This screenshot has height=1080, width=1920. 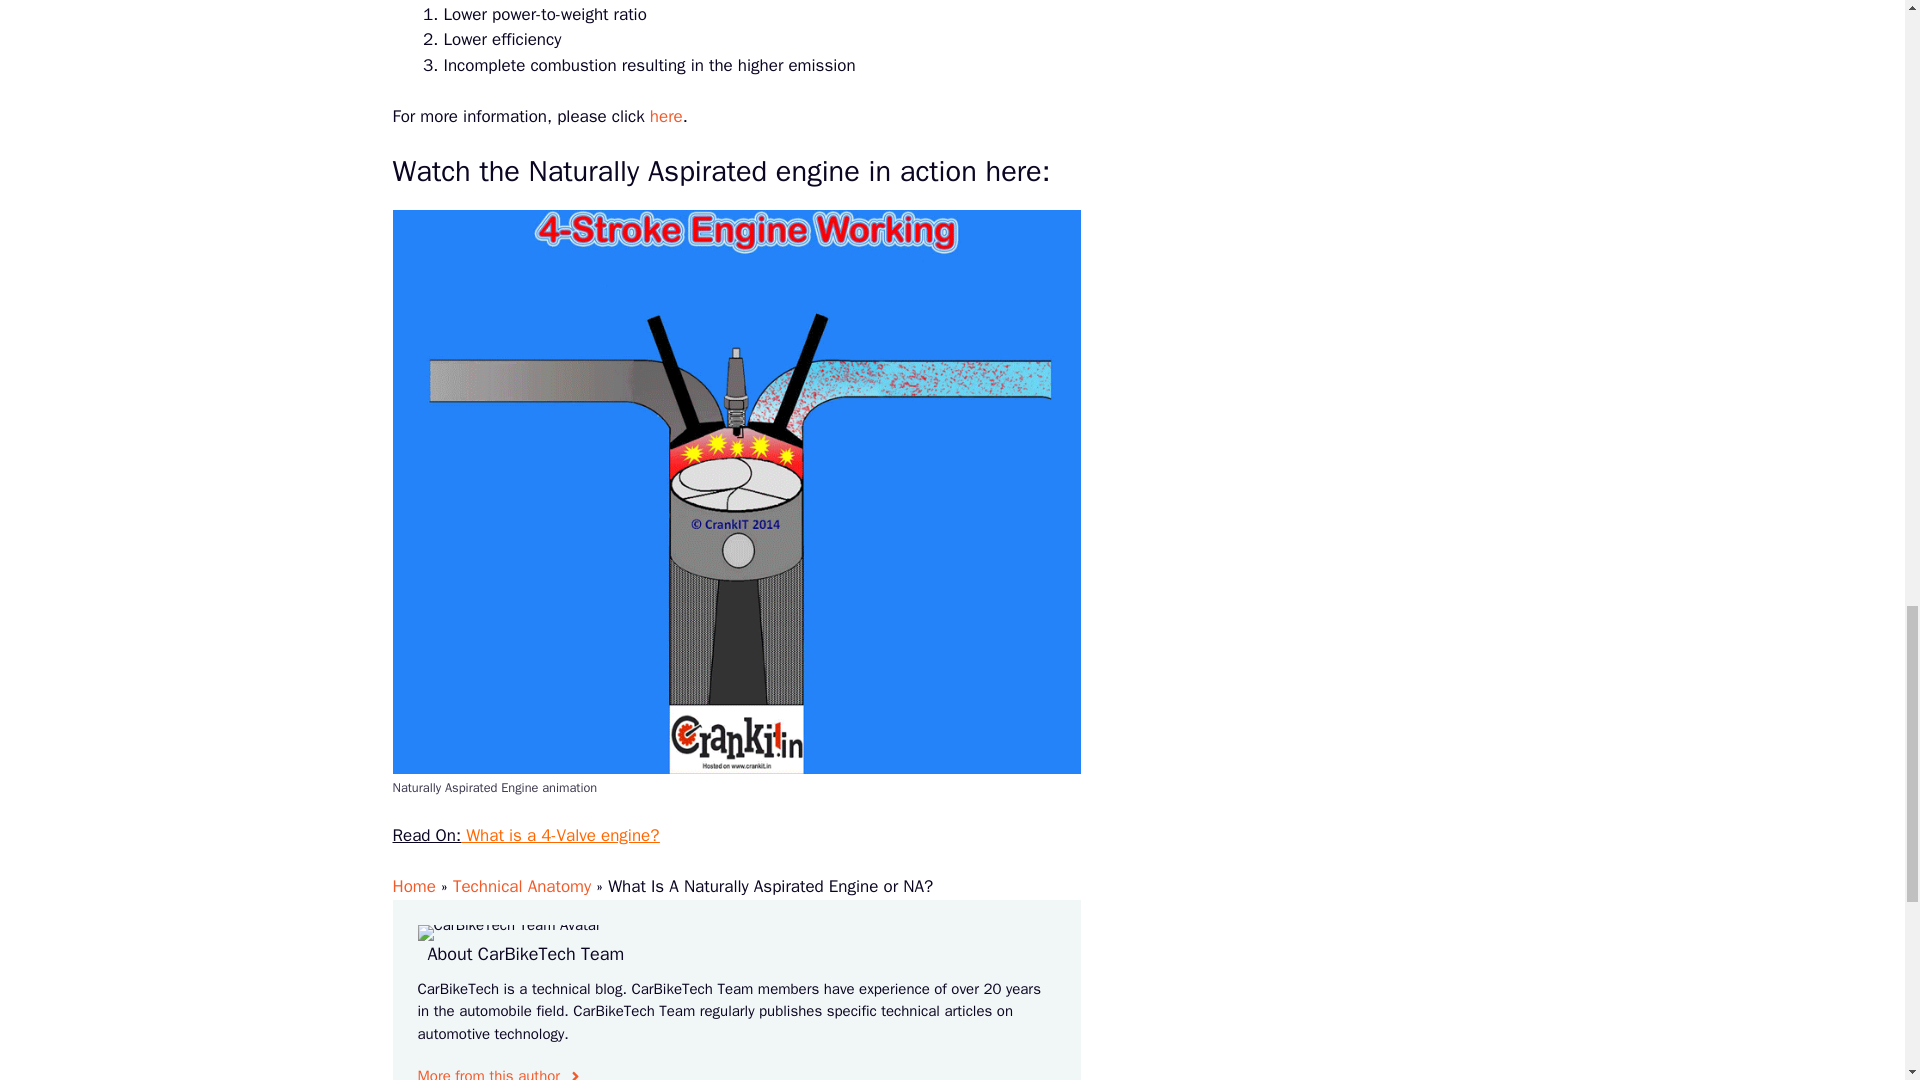 What do you see at coordinates (559, 835) in the screenshot?
I see `What is a 4-Valve engine?` at bounding box center [559, 835].